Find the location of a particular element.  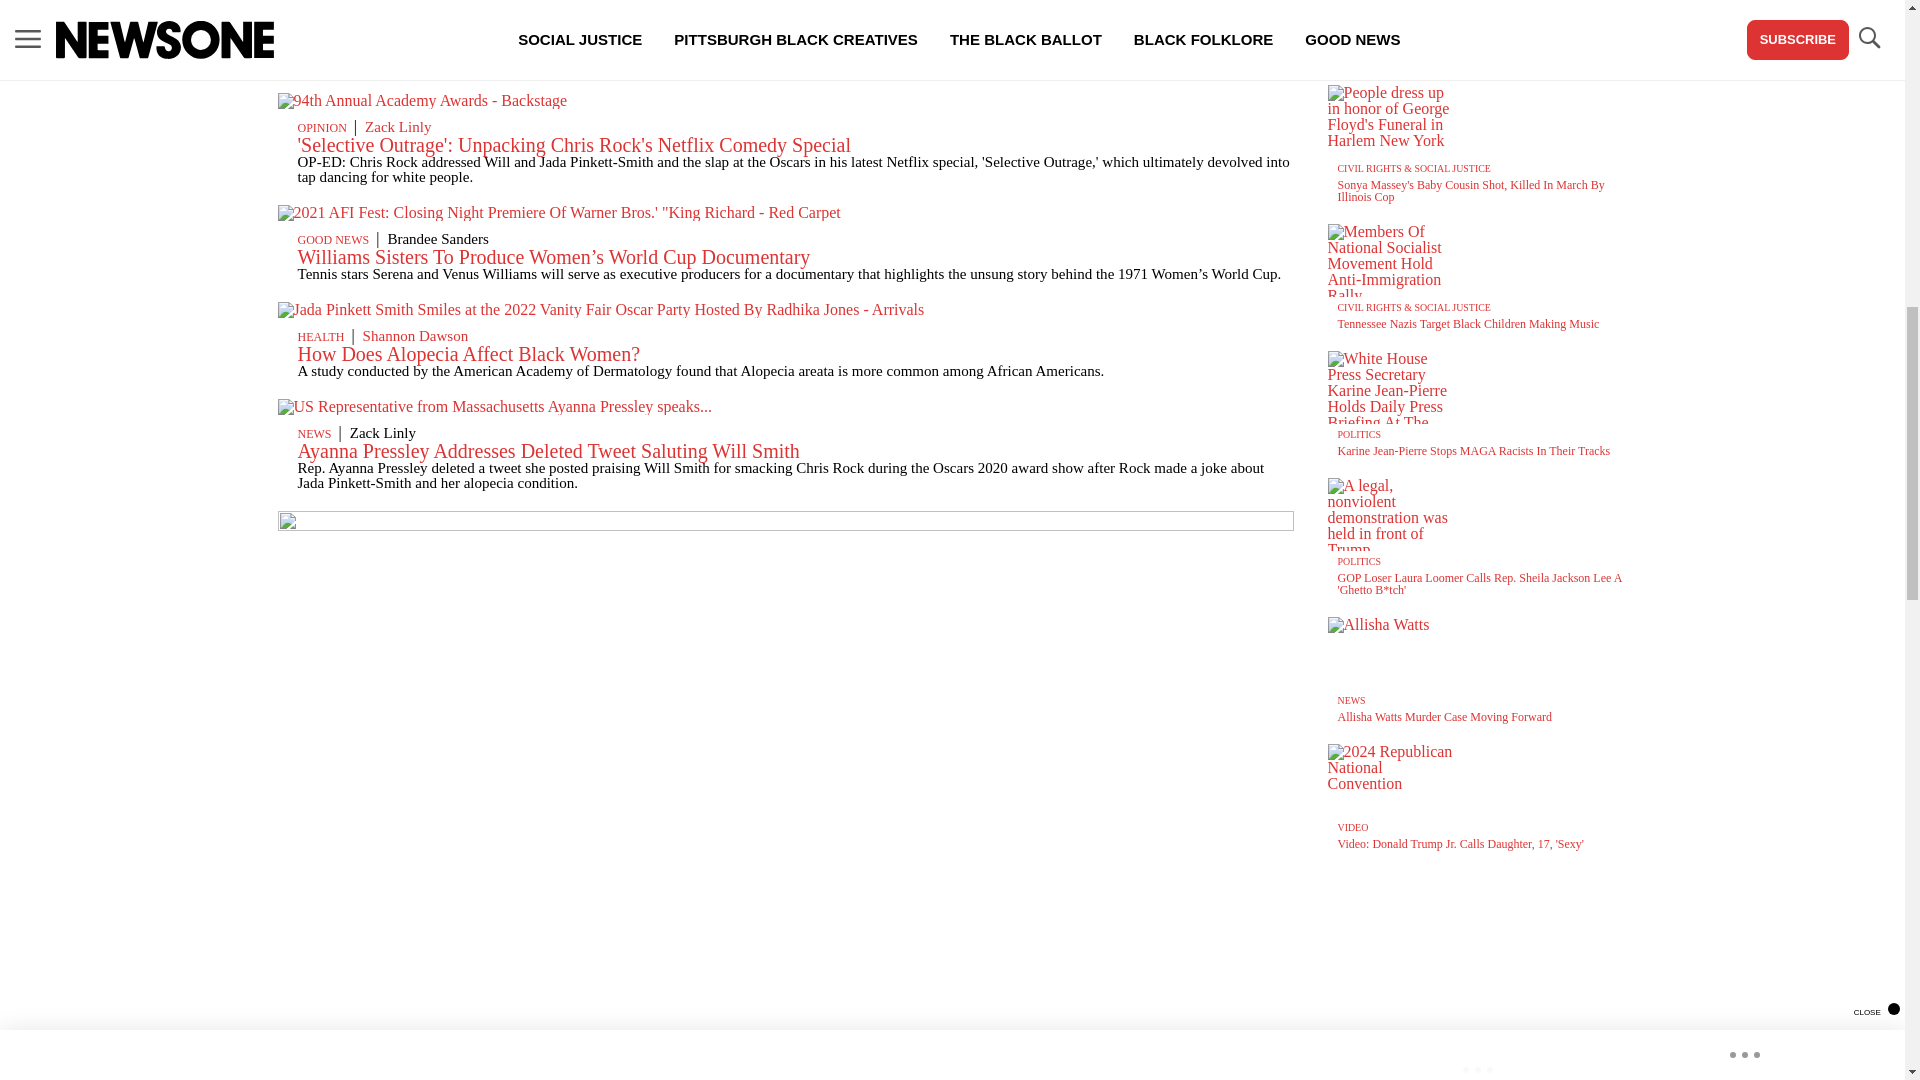

Ayanna Pressley Addresses Deleted Tweet Saluting Will Smith is located at coordinates (548, 450).